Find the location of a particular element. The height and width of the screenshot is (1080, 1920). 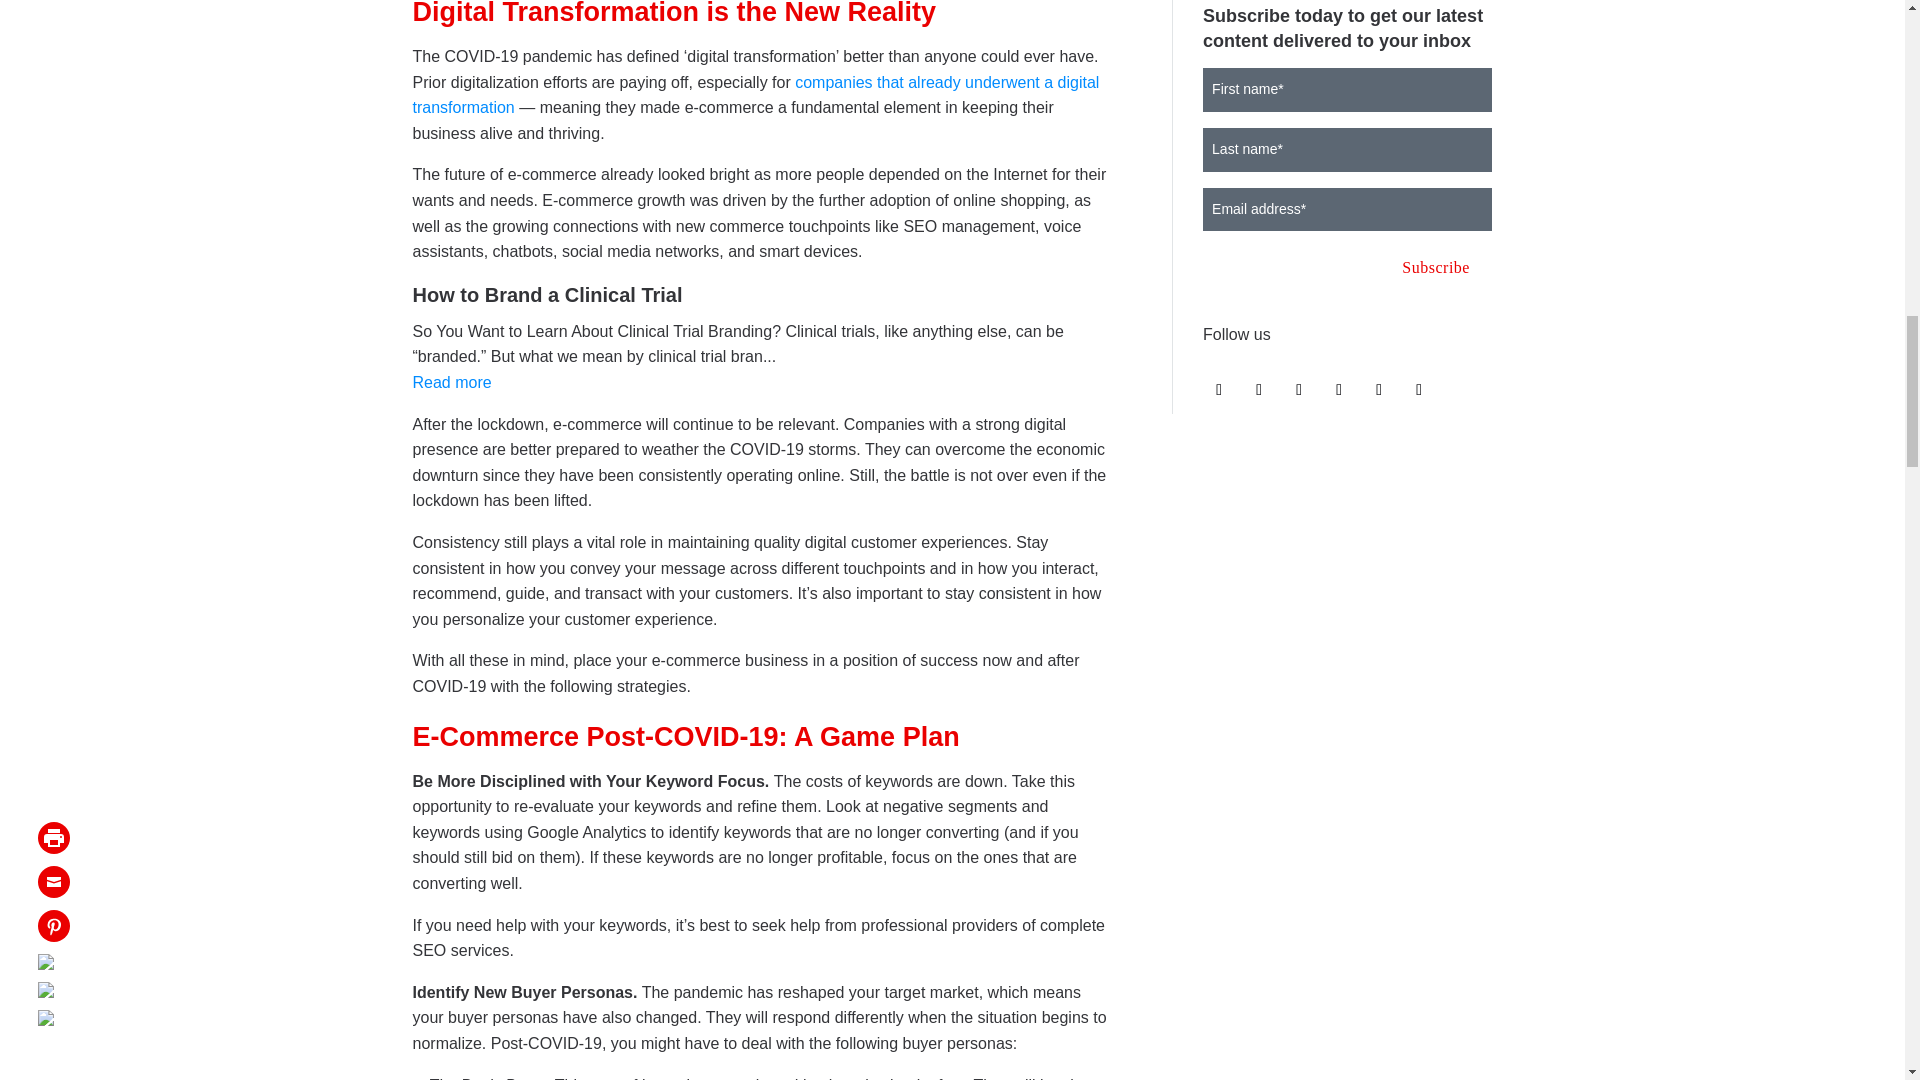

Follow on LinkedIn is located at coordinates (1338, 390).